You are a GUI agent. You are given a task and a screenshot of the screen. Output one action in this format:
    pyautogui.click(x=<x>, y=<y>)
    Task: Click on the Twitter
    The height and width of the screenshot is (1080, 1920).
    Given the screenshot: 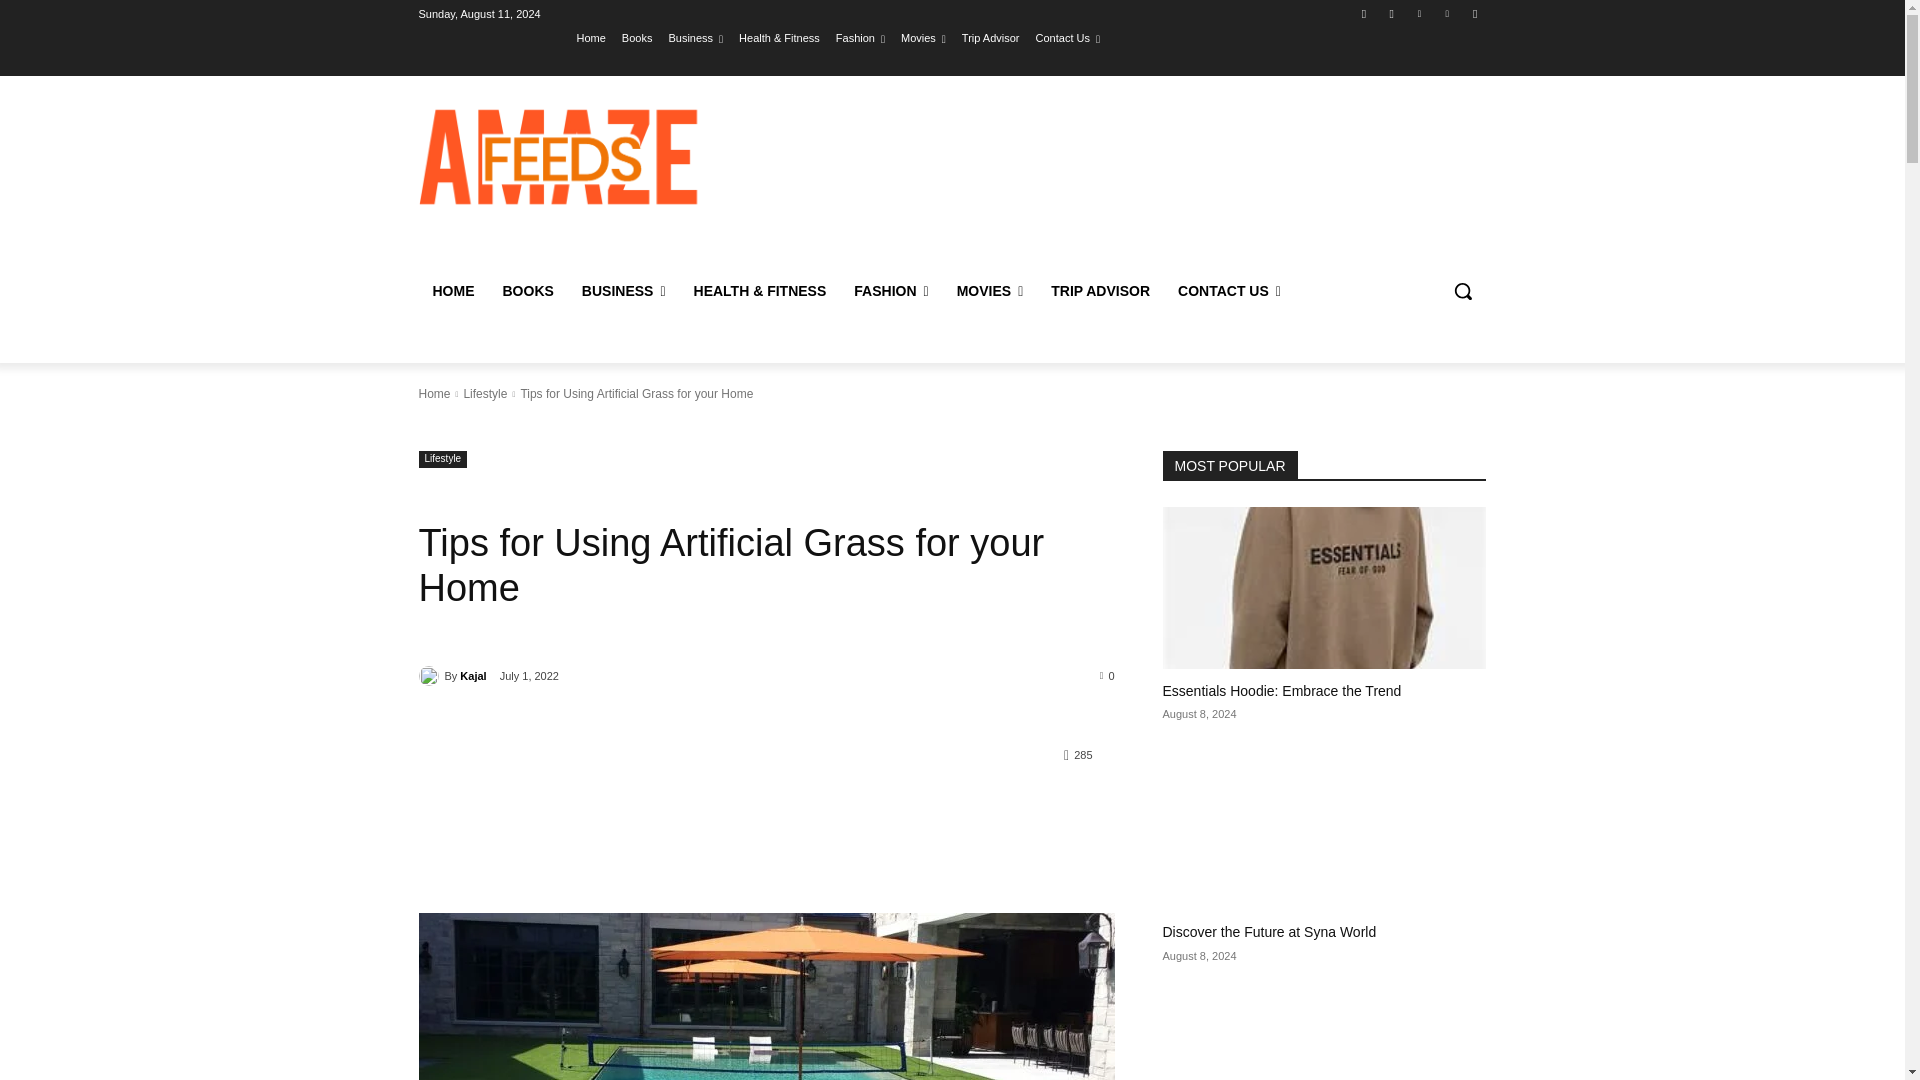 What is the action you would take?
    pyautogui.click(x=1418, y=13)
    